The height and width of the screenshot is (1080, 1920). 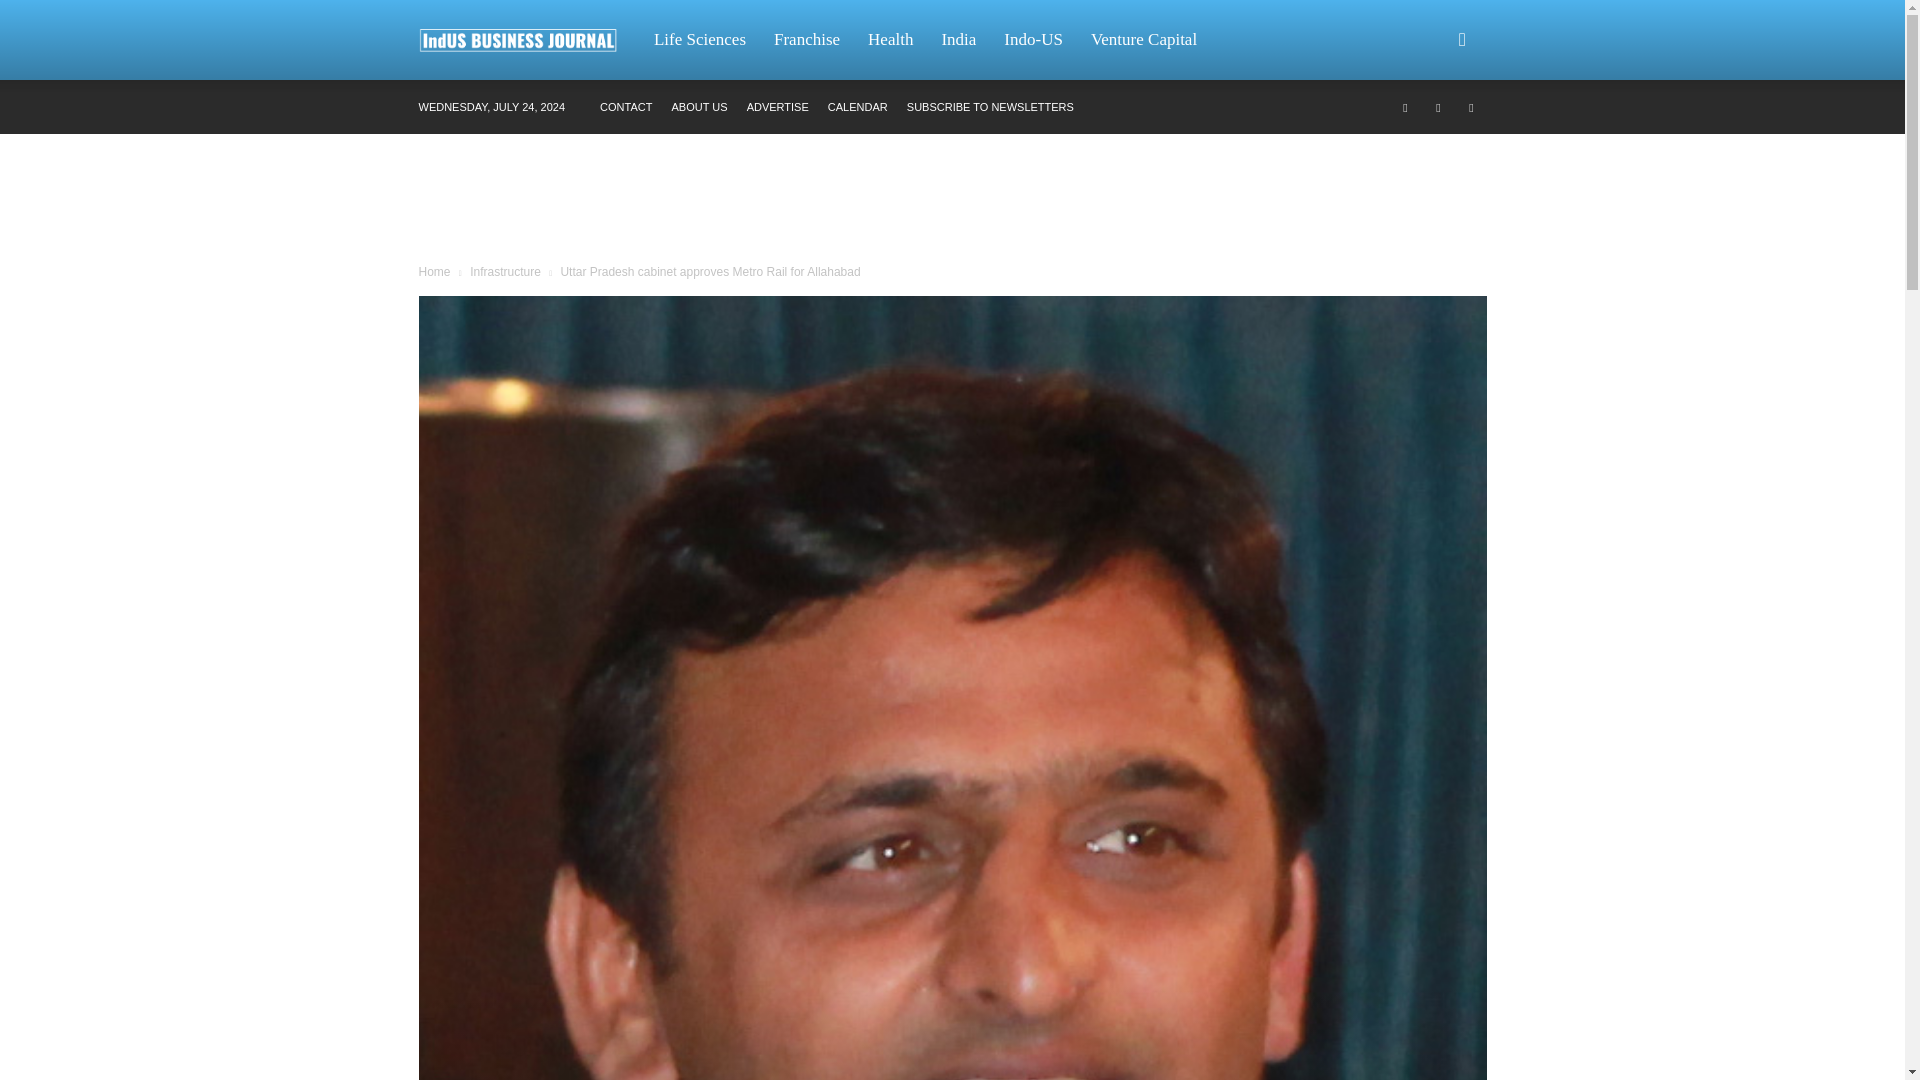 What do you see at coordinates (528, 40) in the screenshot?
I see `IndUS Business Journal` at bounding box center [528, 40].